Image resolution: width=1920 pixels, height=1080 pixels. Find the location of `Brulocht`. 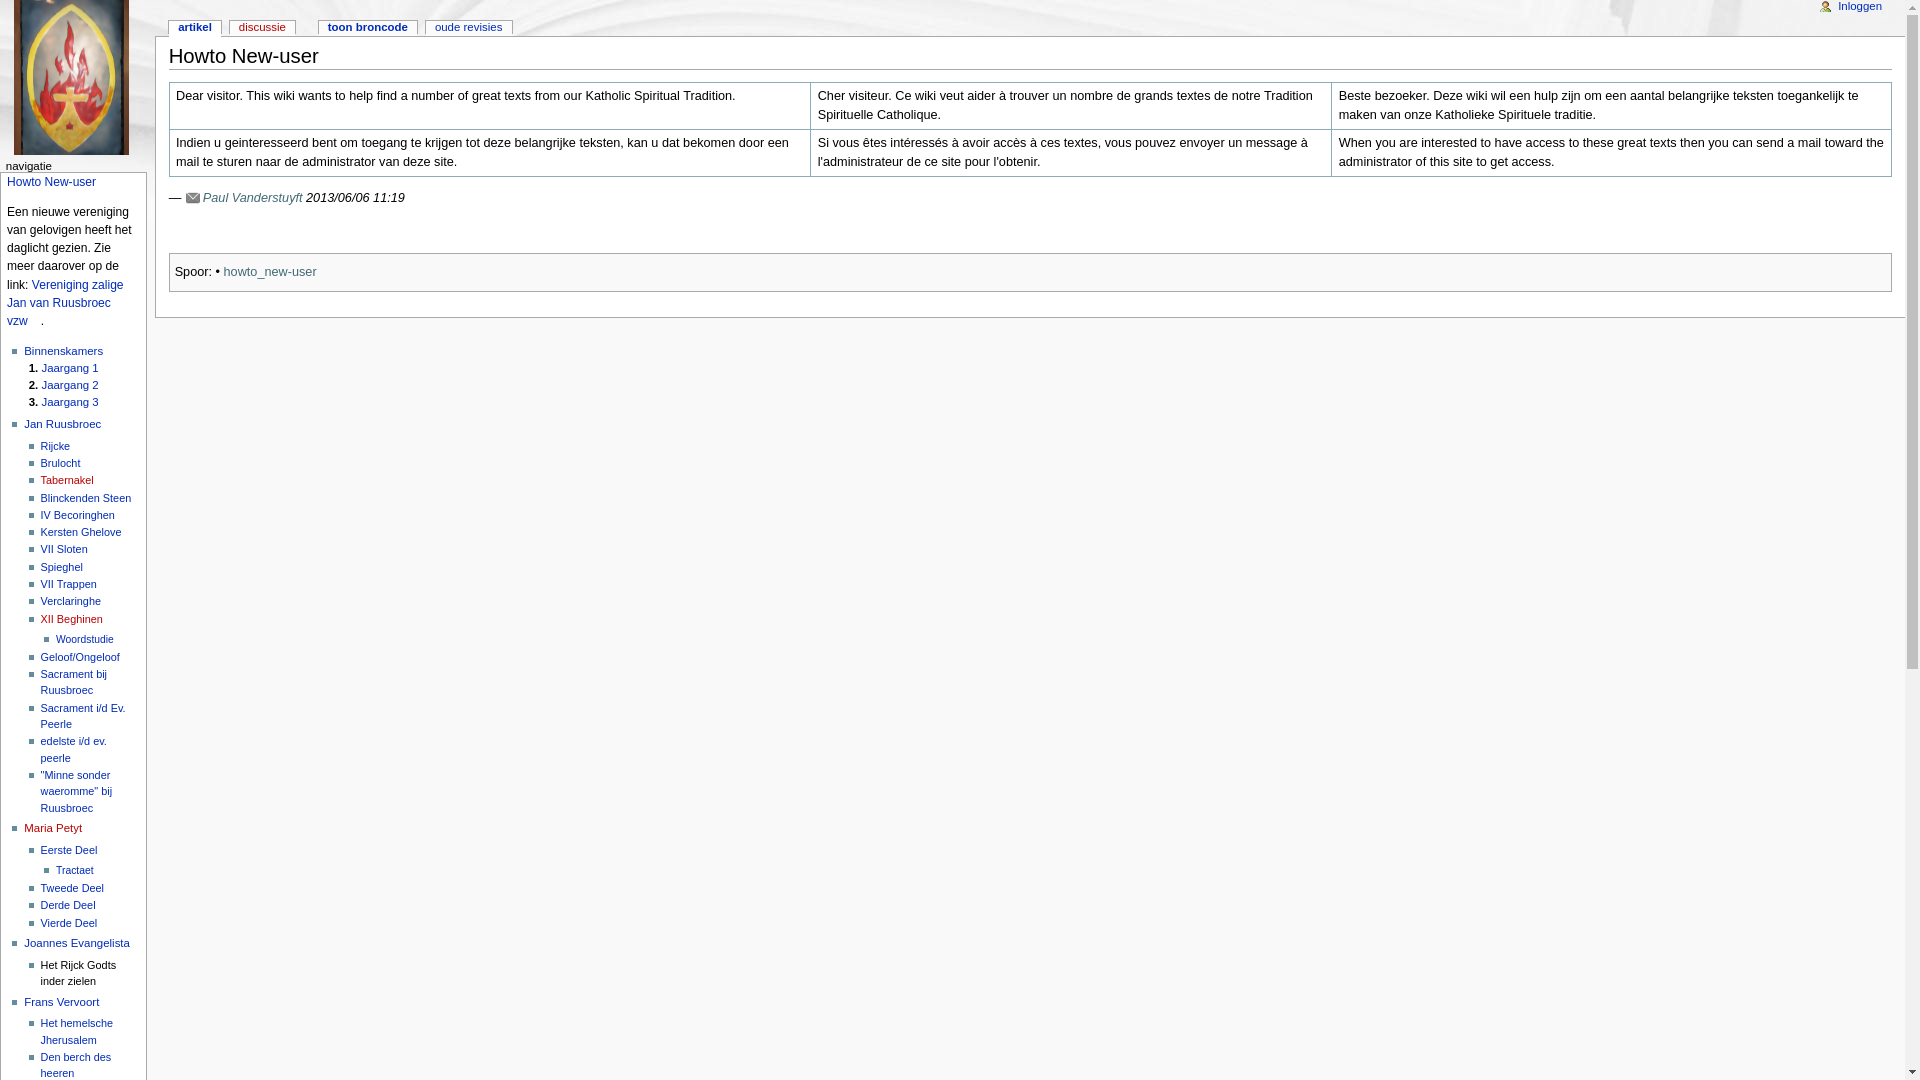

Brulocht is located at coordinates (61, 463).